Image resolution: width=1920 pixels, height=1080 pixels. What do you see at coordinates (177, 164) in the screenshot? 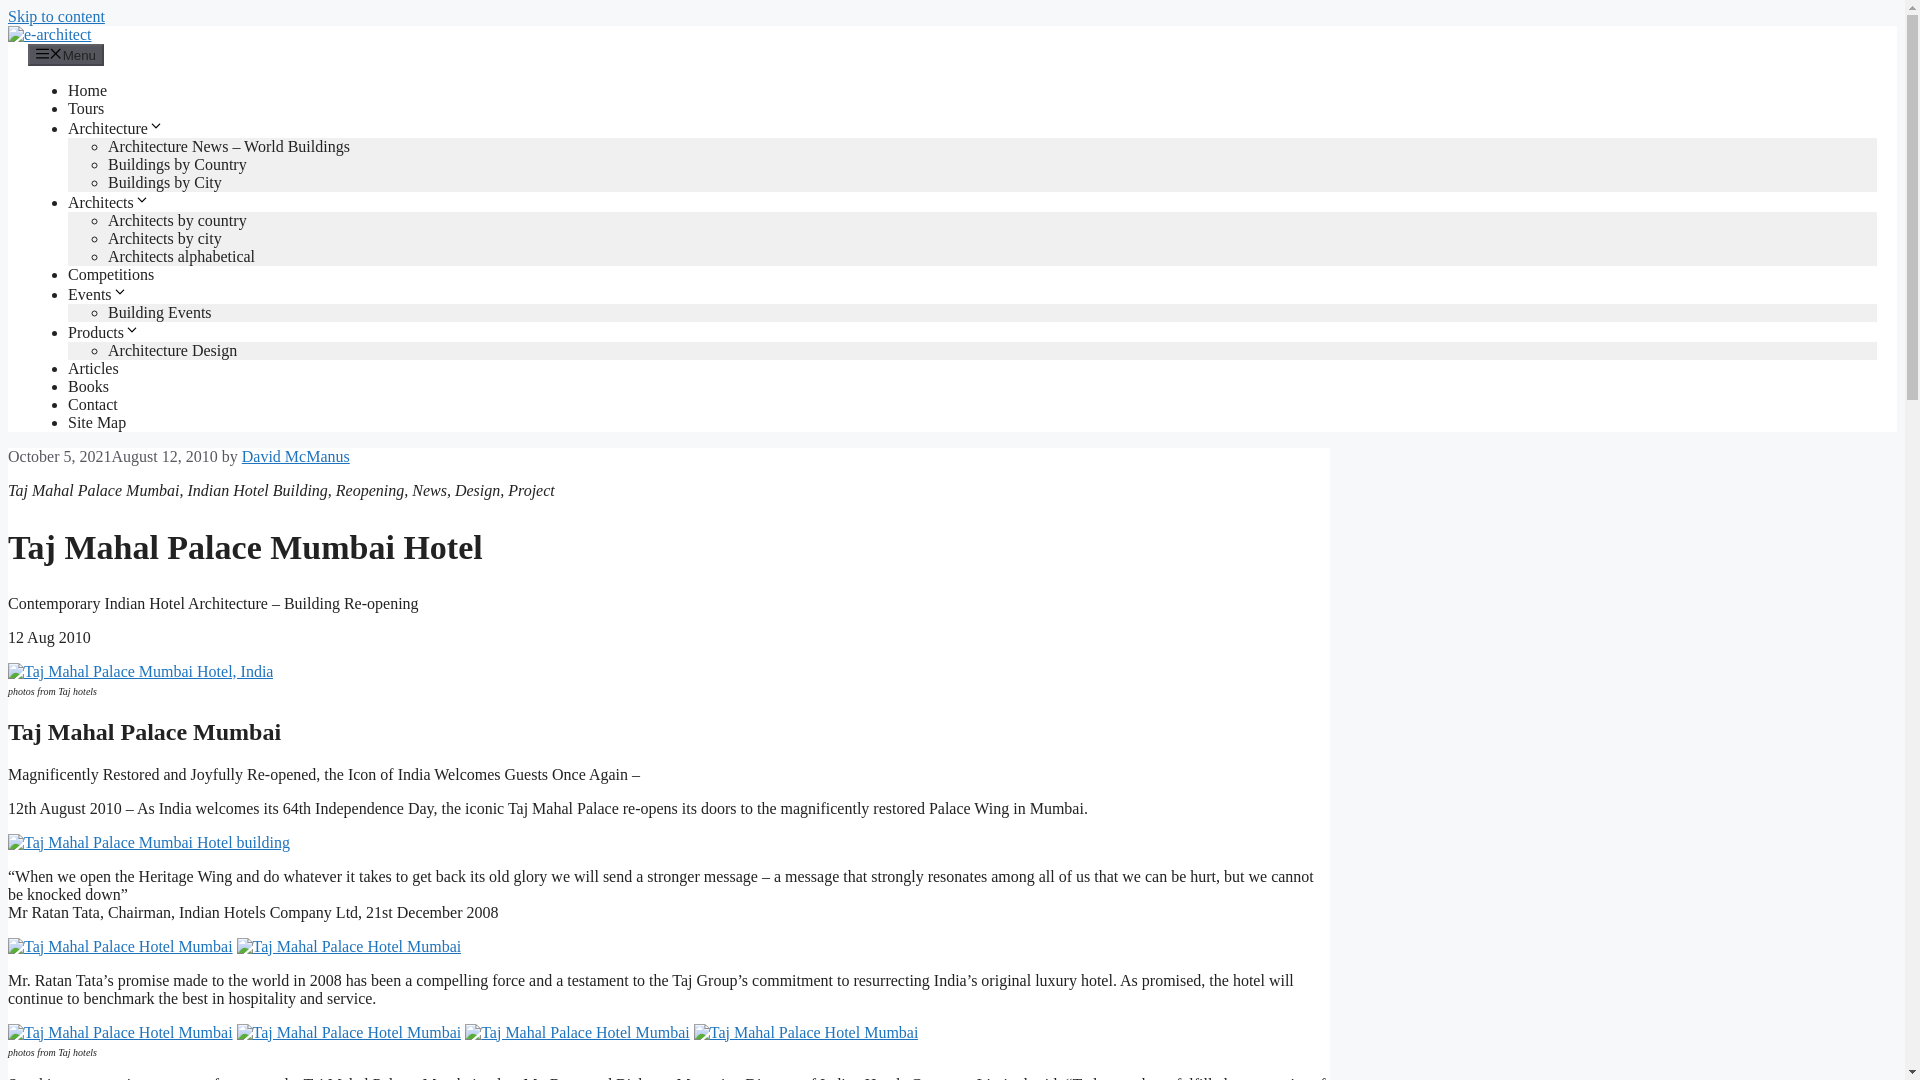
I see `Buildings by Country` at bounding box center [177, 164].